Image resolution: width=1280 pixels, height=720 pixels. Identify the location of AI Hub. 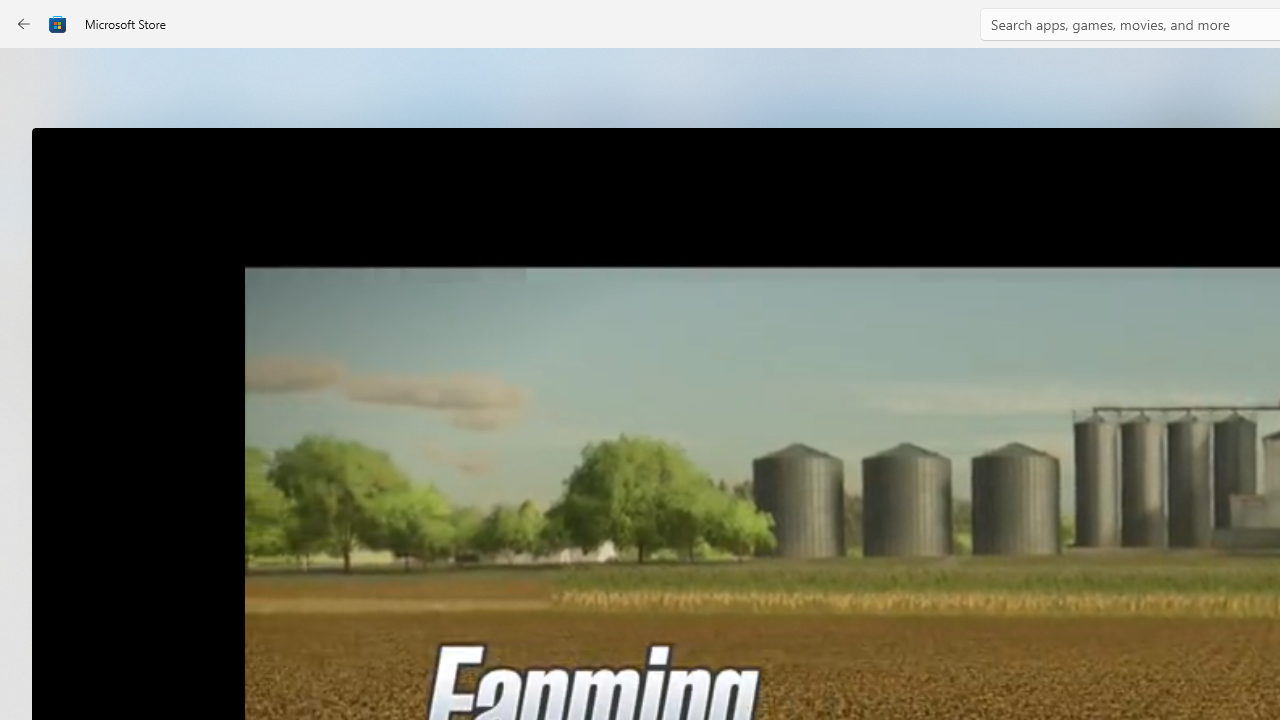
(36, 390).